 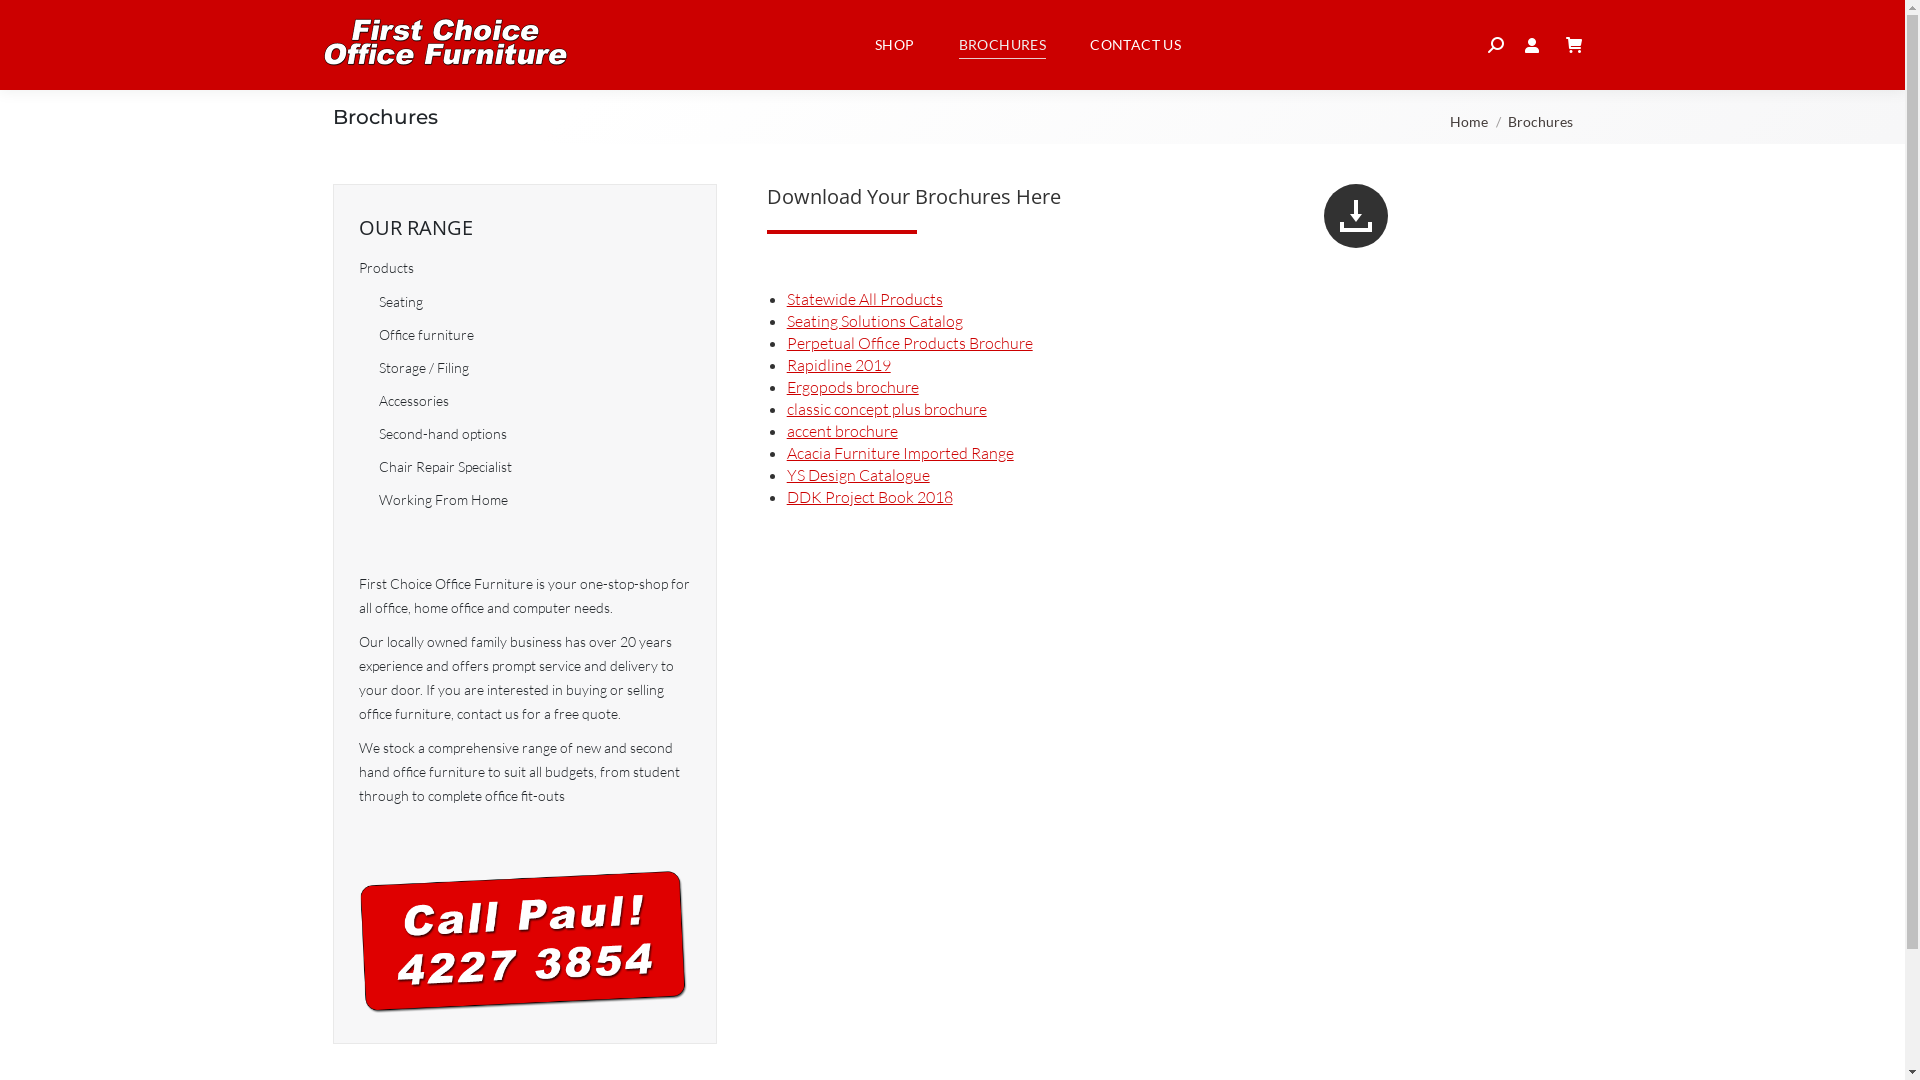 I want to click on Go!, so click(x=34, y=22).